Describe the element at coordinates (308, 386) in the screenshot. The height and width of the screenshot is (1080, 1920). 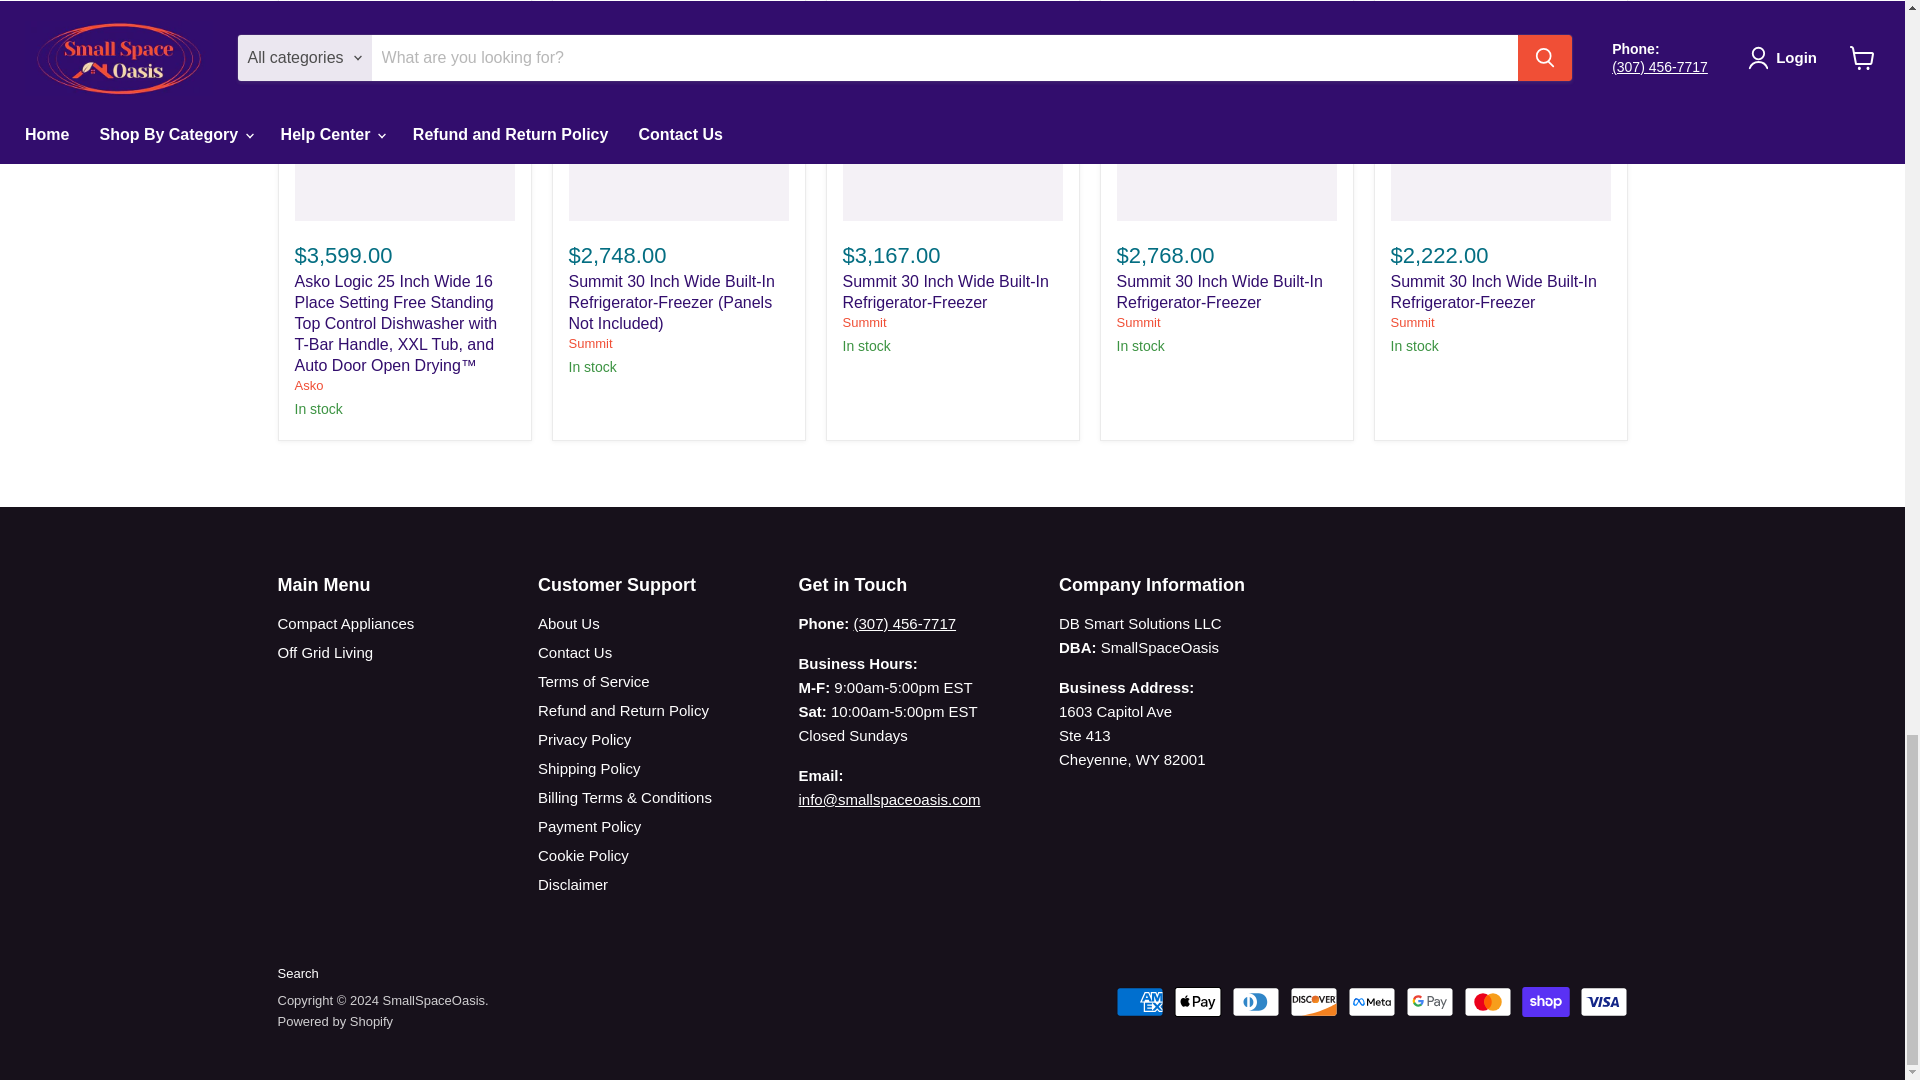
I see `Asko` at that location.